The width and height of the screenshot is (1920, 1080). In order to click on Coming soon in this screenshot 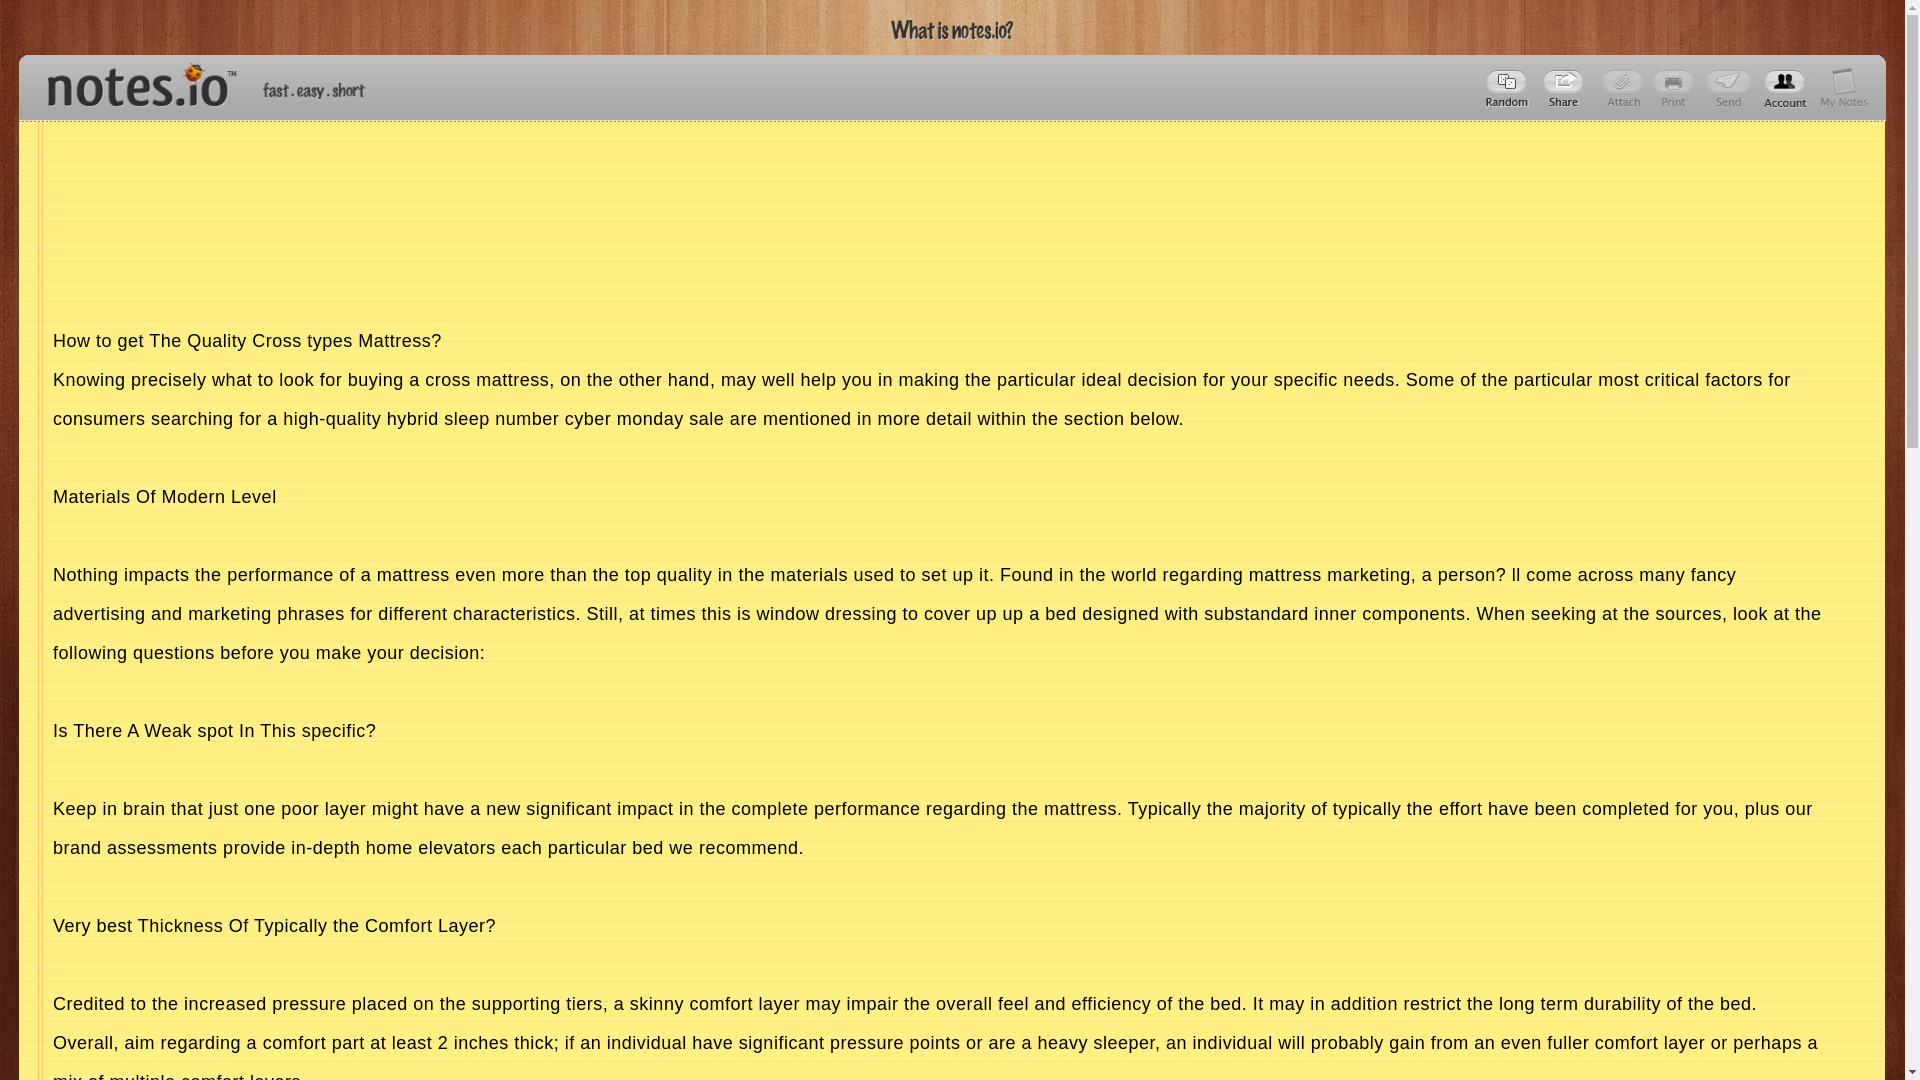, I will do `click(1676, 88)`.